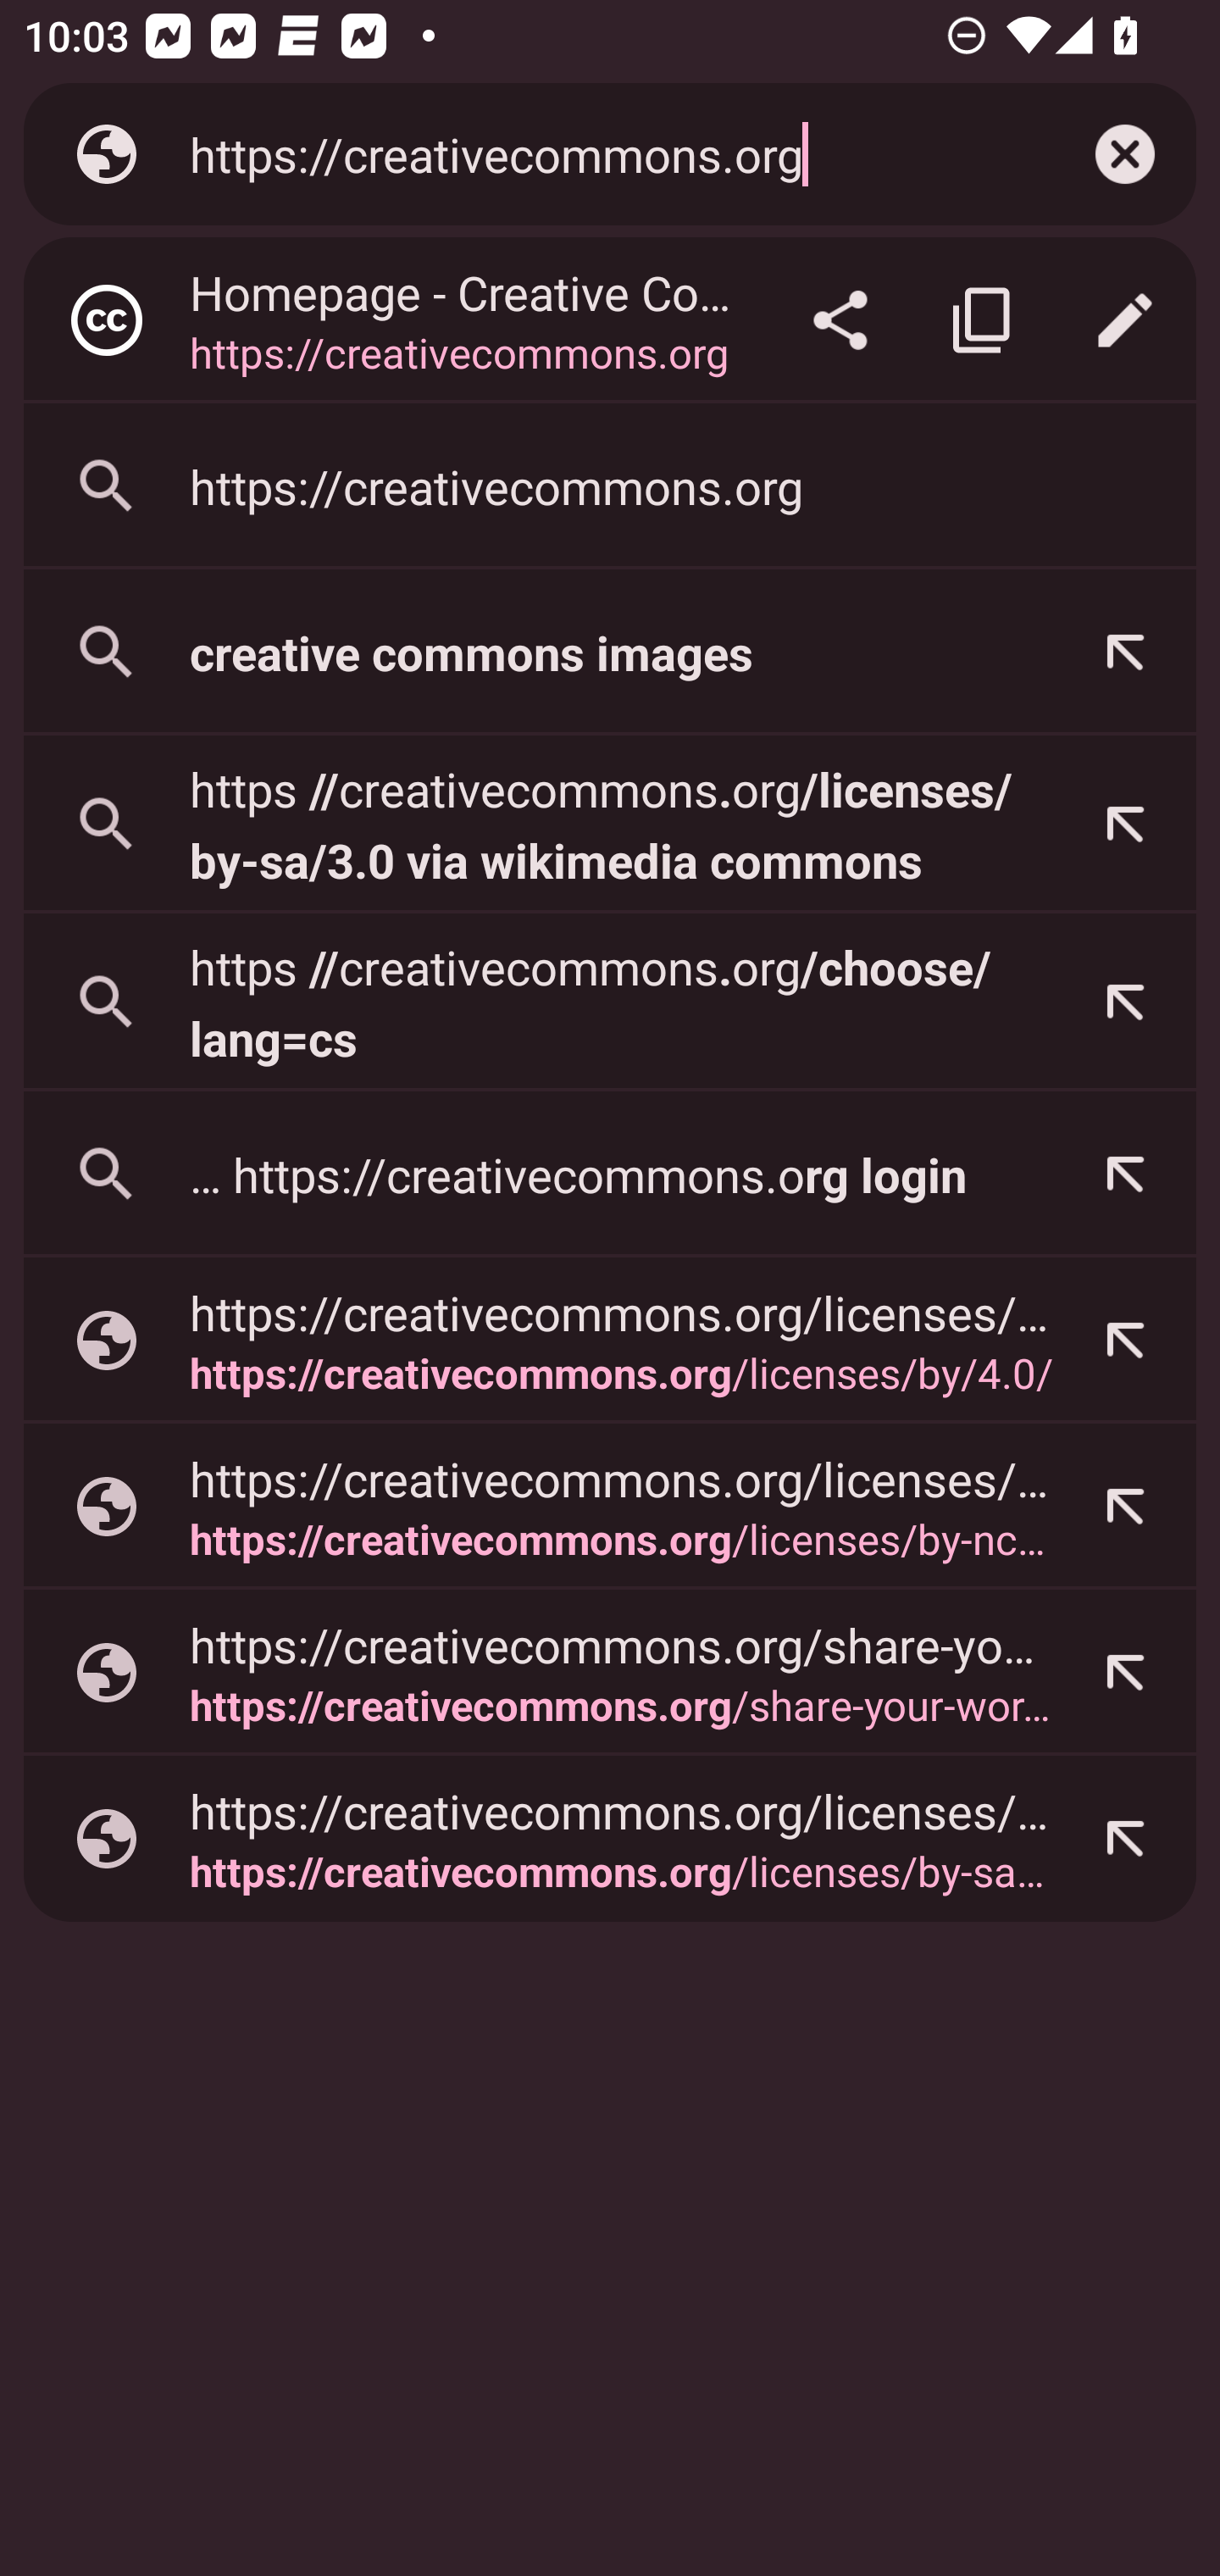 This screenshot has height=2576, width=1220. What do you see at coordinates (1125, 652) in the screenshot?
I see `Refine: creative commons images` at bounding box center [1125, 652].